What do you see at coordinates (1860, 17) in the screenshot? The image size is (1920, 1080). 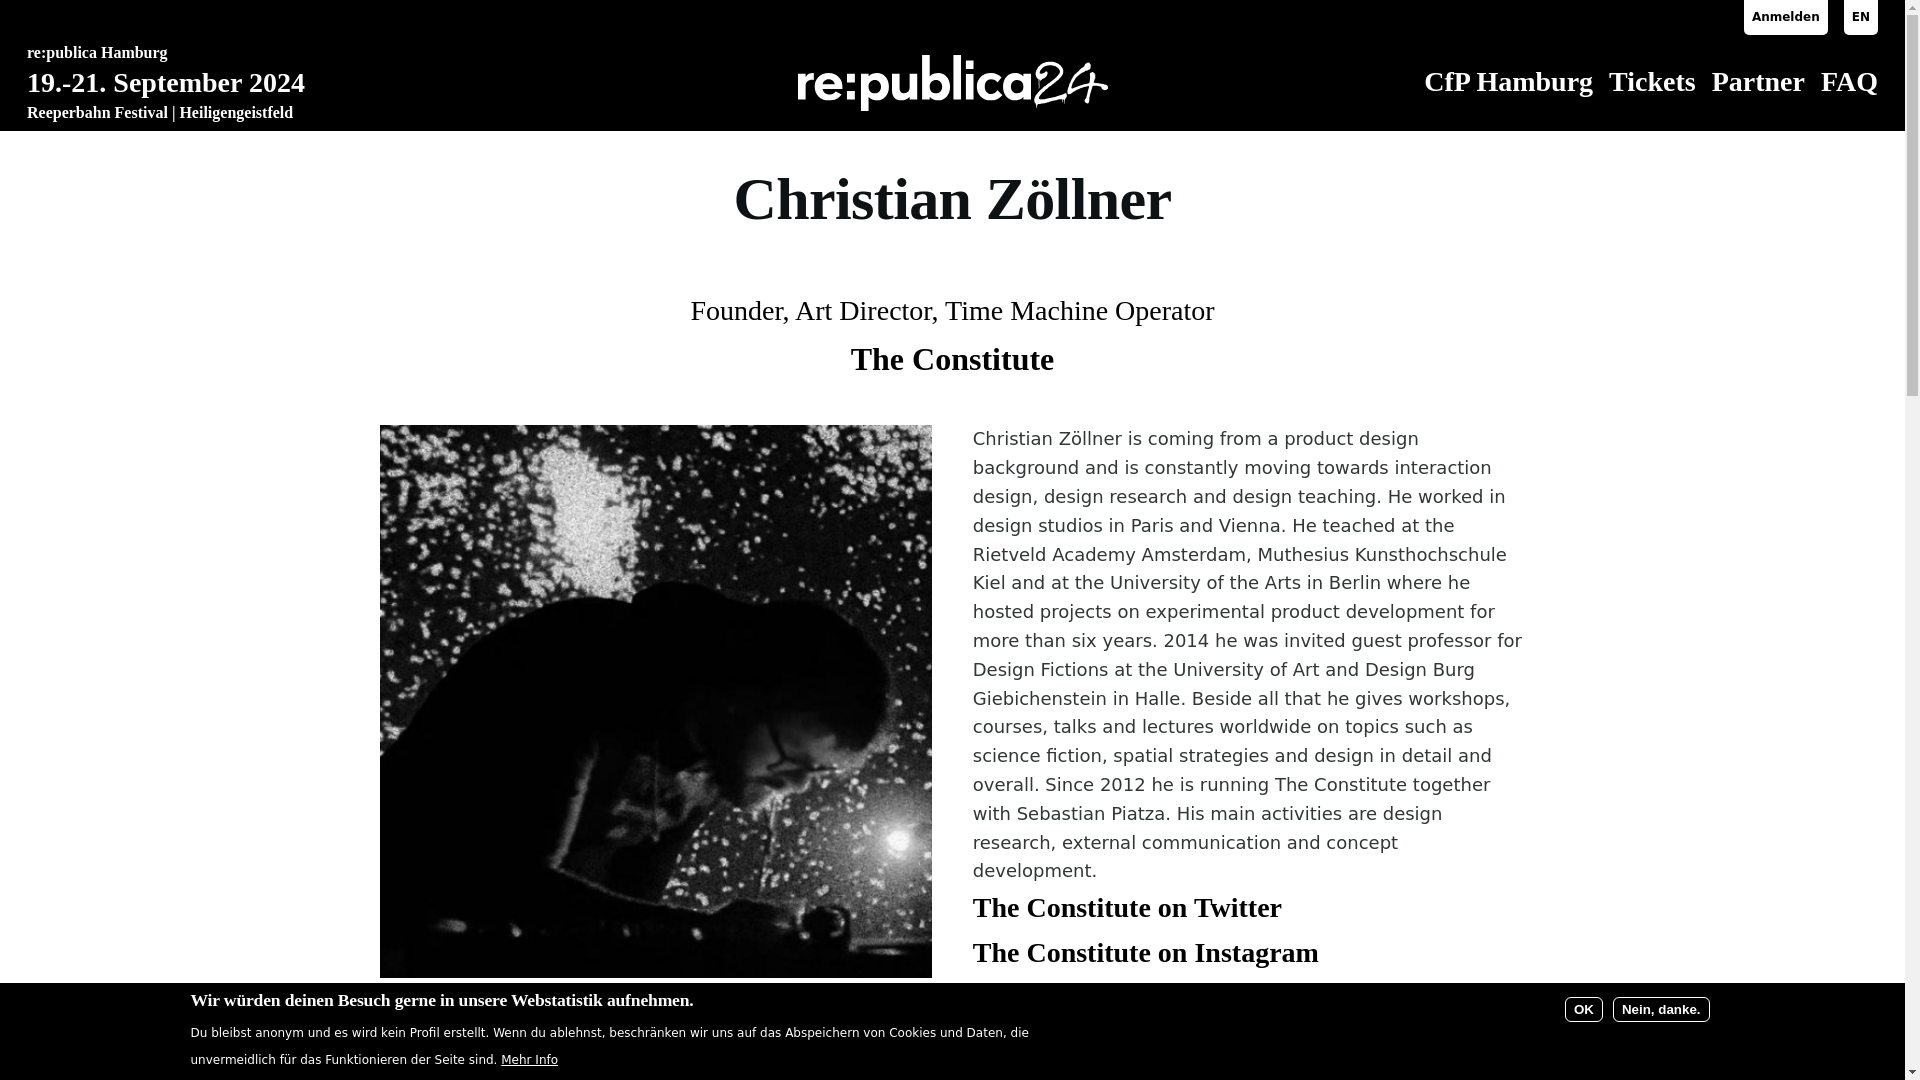 I see `EN` at bounding box center [1860, 17].